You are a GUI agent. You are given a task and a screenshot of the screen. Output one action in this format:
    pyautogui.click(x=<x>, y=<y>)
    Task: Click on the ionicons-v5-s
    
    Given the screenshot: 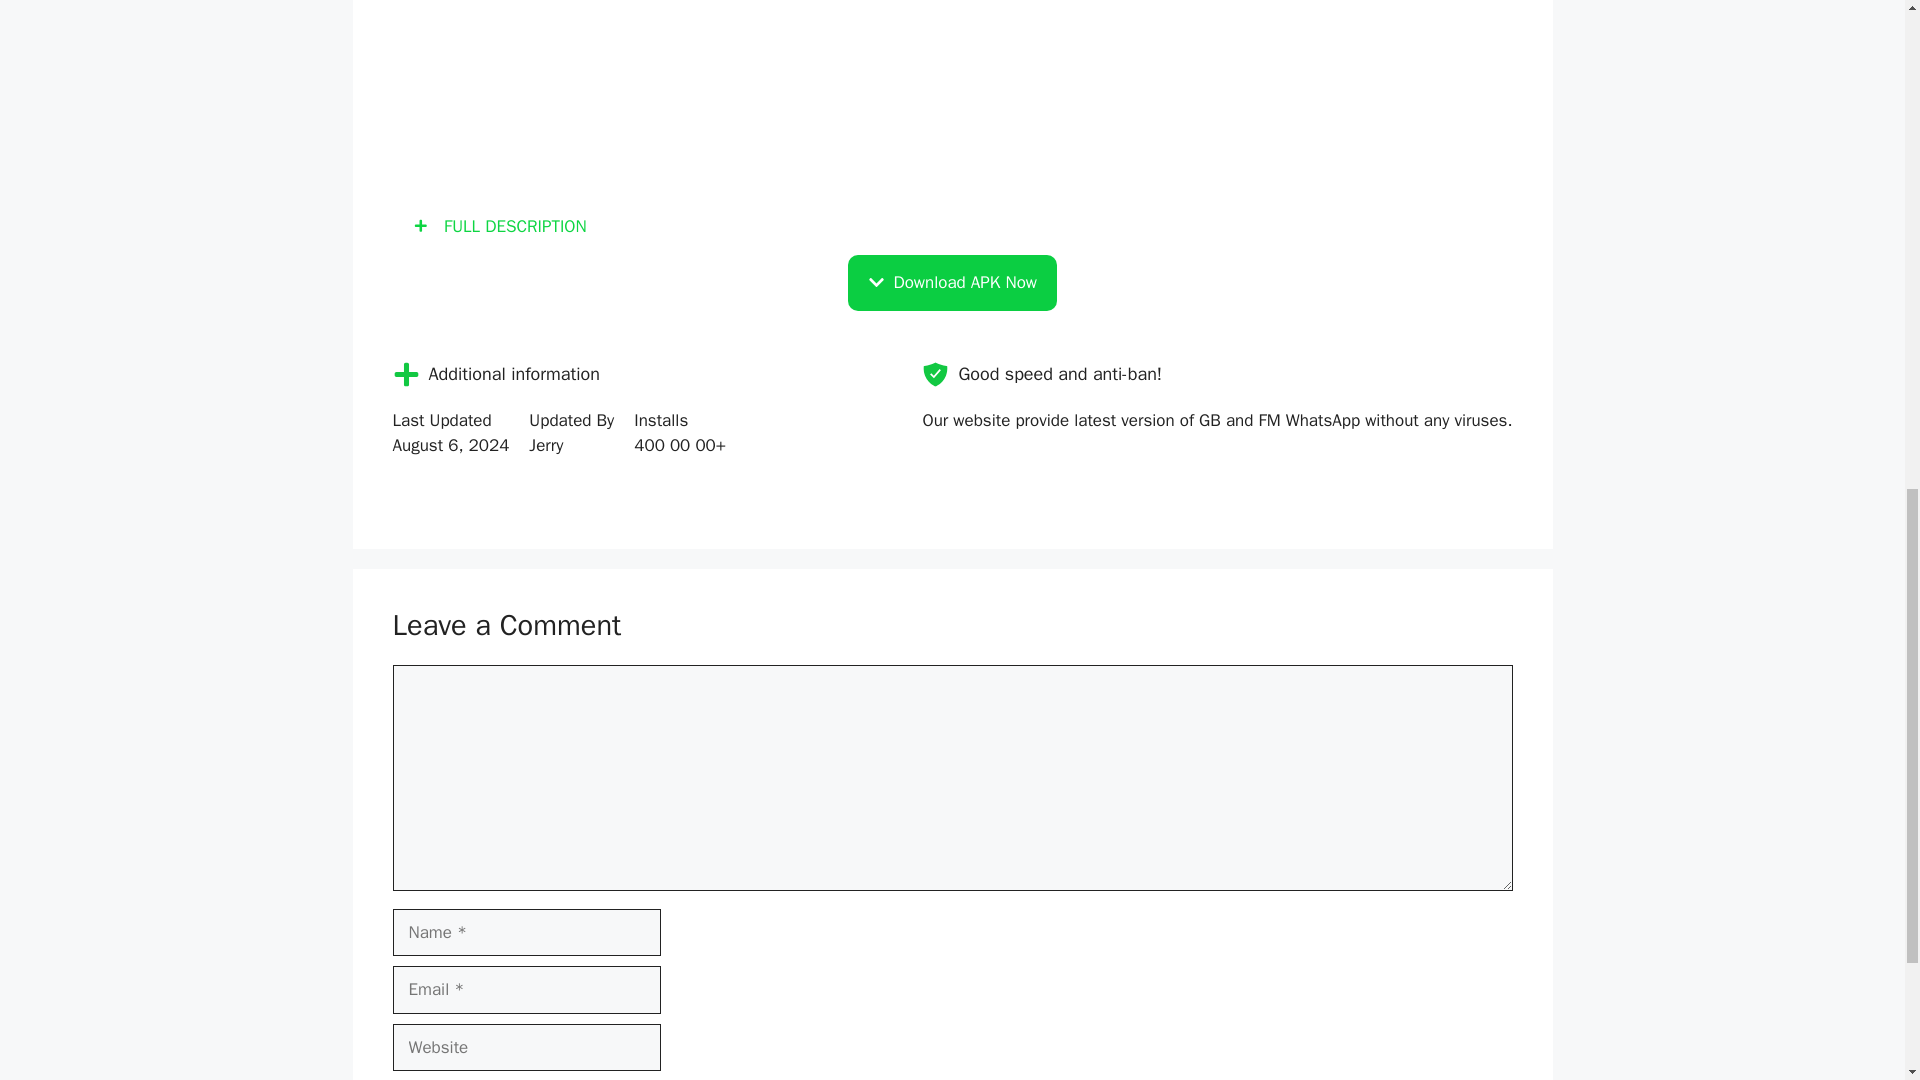 What is the action you would take?
    pyautogui.click(x=934, y=372)
    